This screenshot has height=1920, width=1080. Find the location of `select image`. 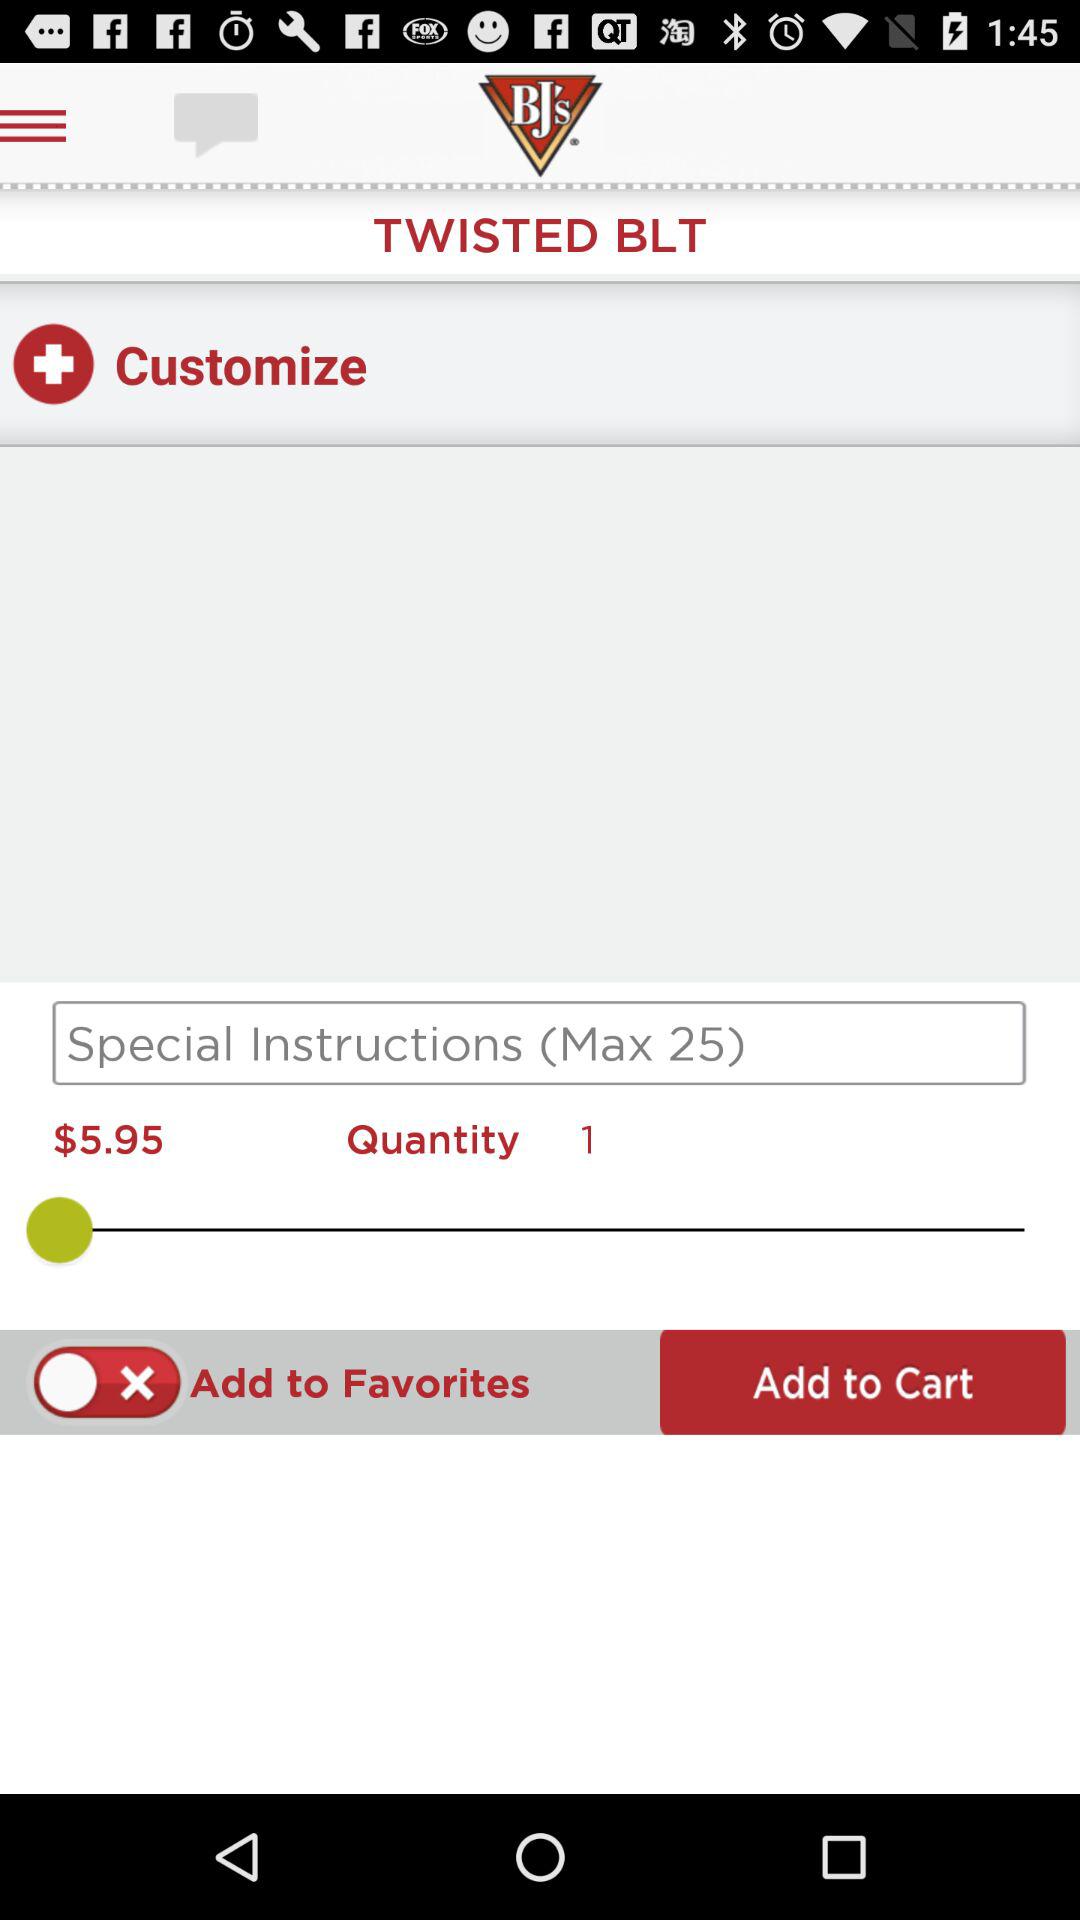

select image is located at coordinates (218, 126).